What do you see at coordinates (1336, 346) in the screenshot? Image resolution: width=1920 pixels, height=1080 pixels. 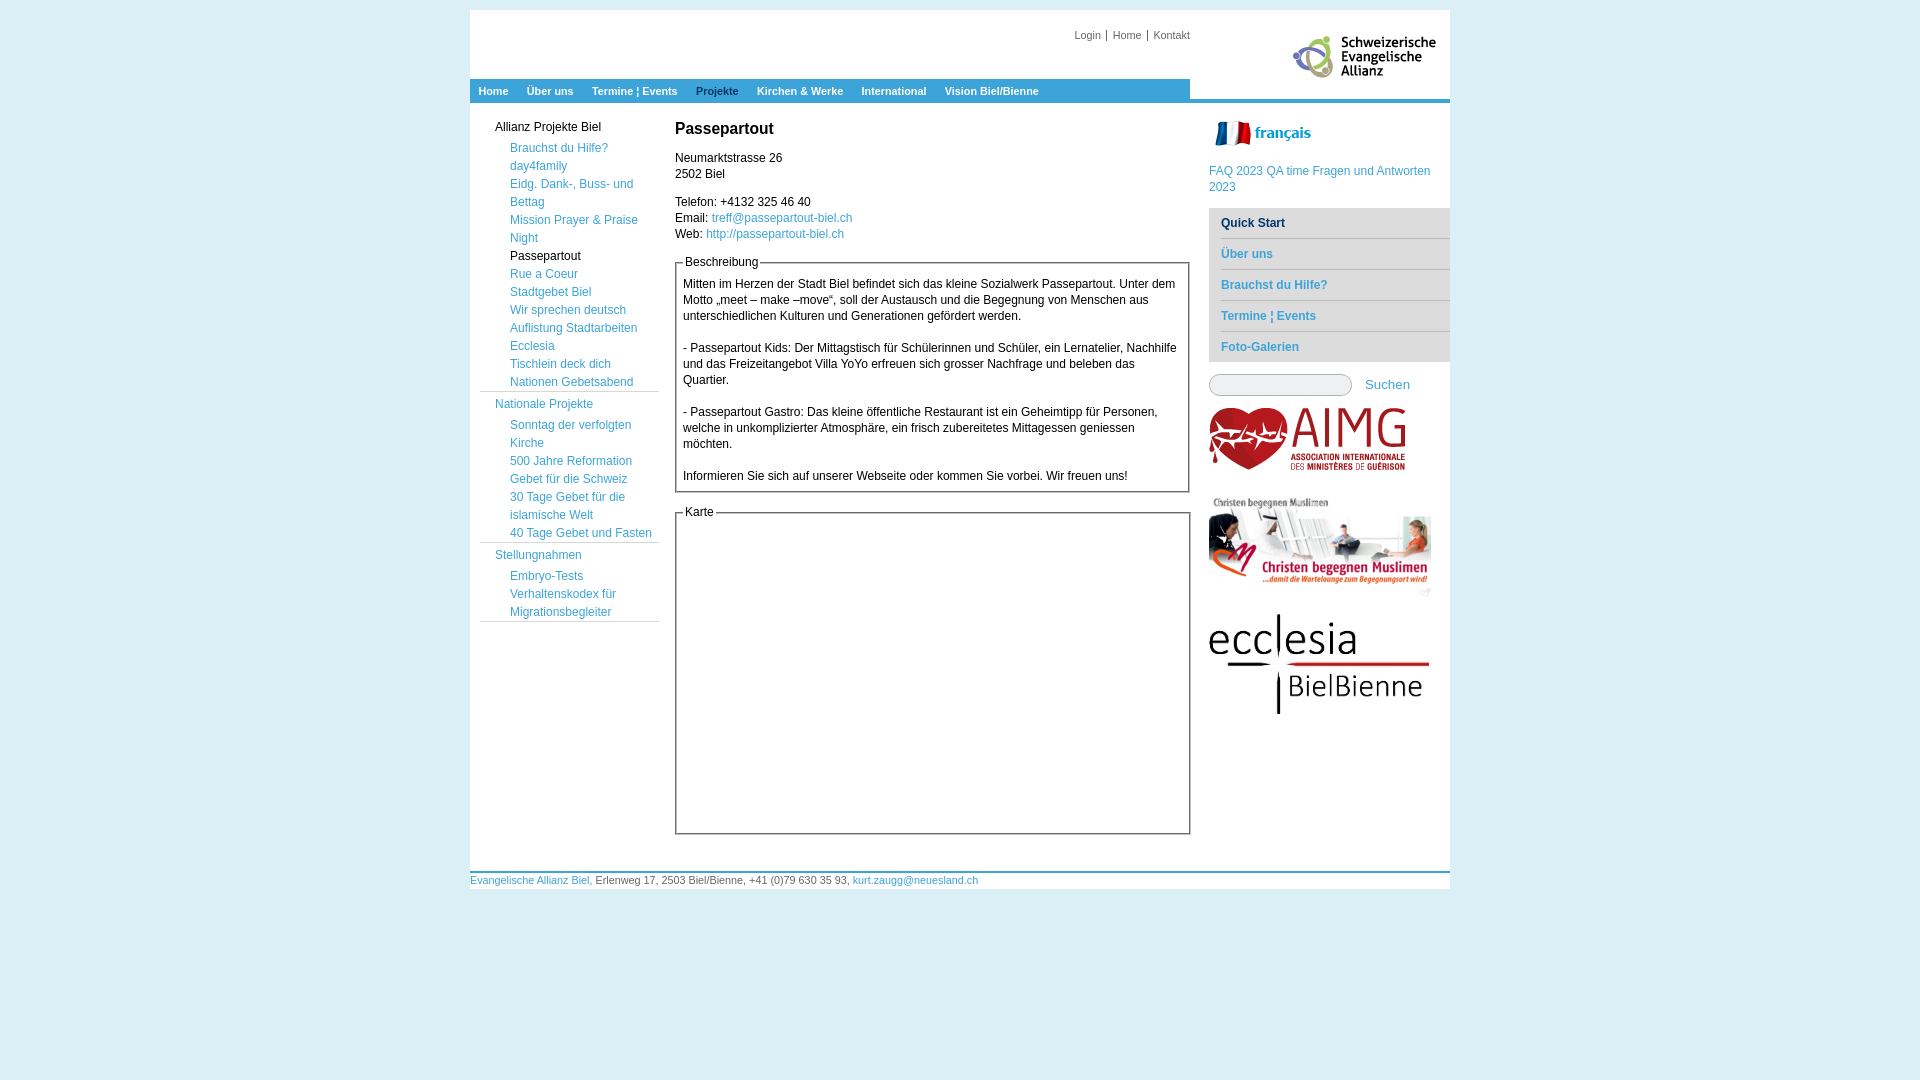 I see `Foto-Galerien` at bounding box center [1336, 346].